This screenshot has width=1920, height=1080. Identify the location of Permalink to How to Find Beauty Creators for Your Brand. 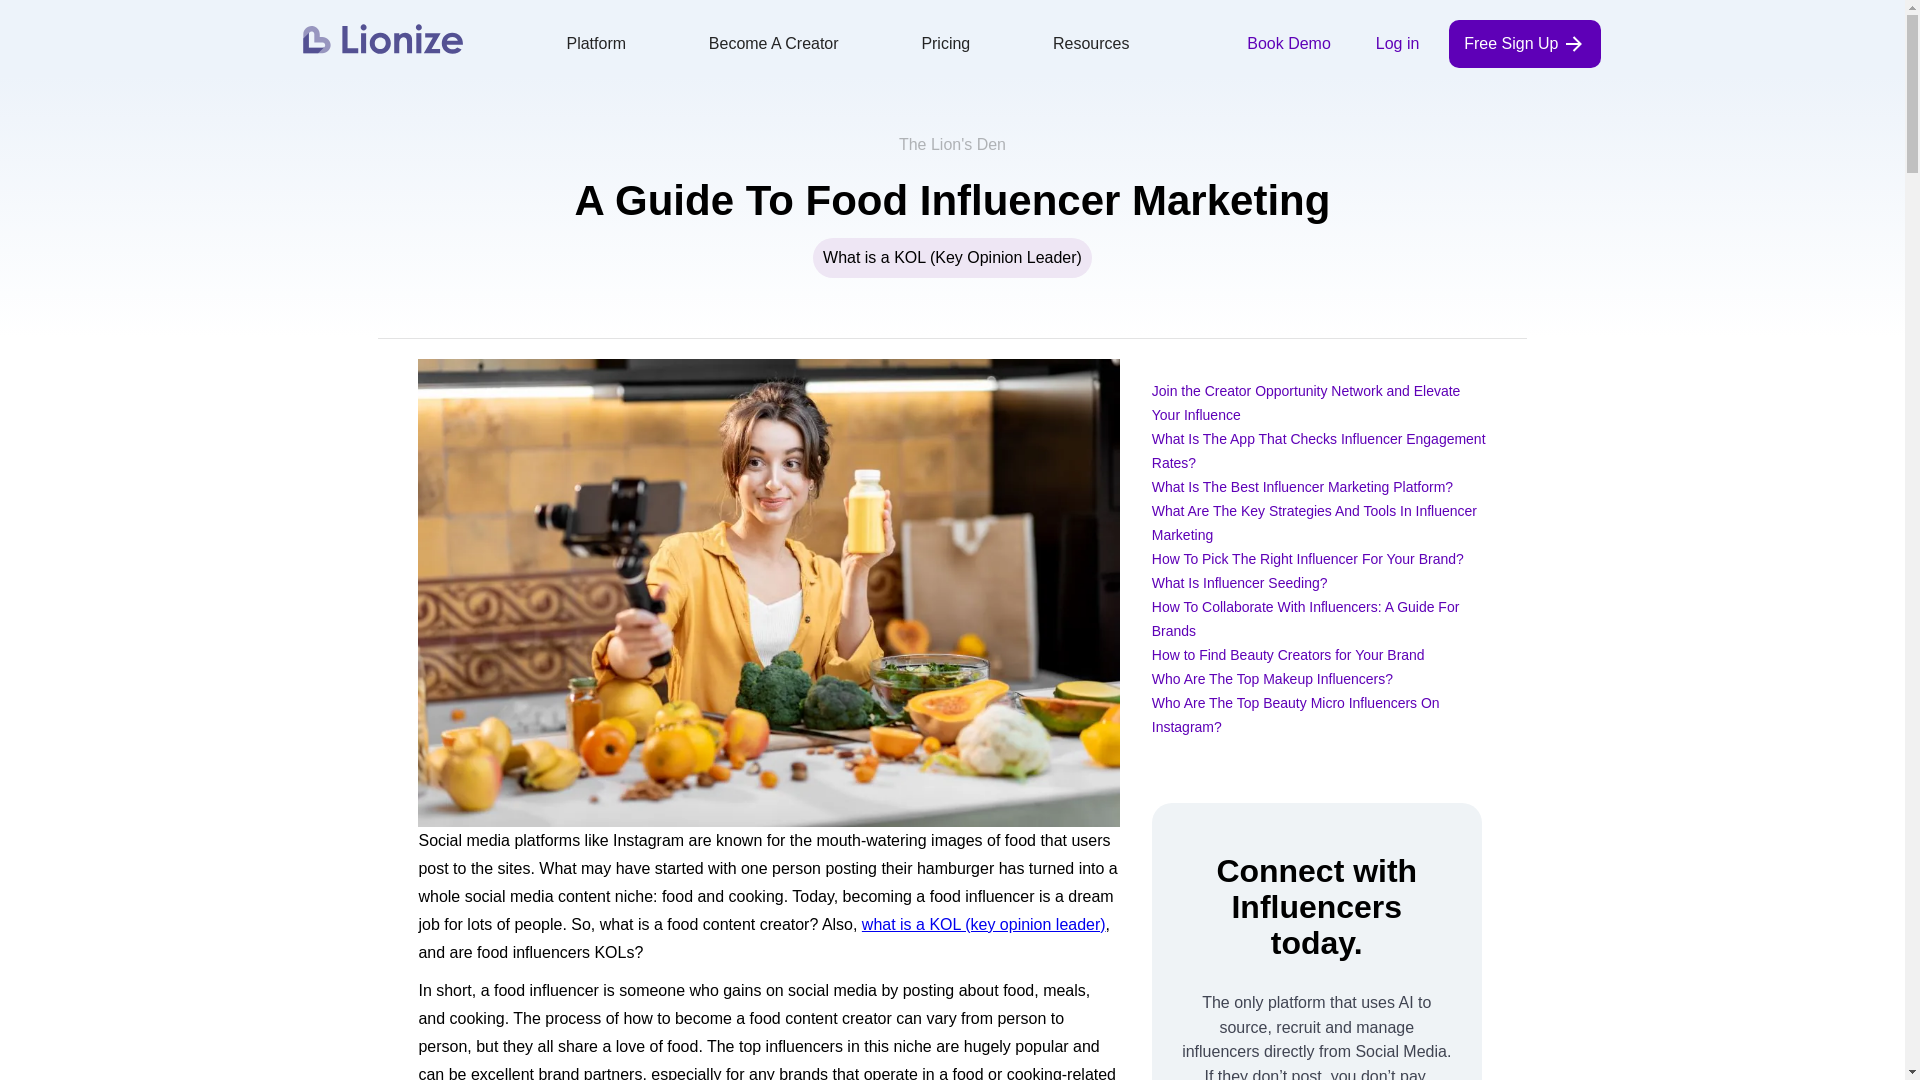
(1288, 654).